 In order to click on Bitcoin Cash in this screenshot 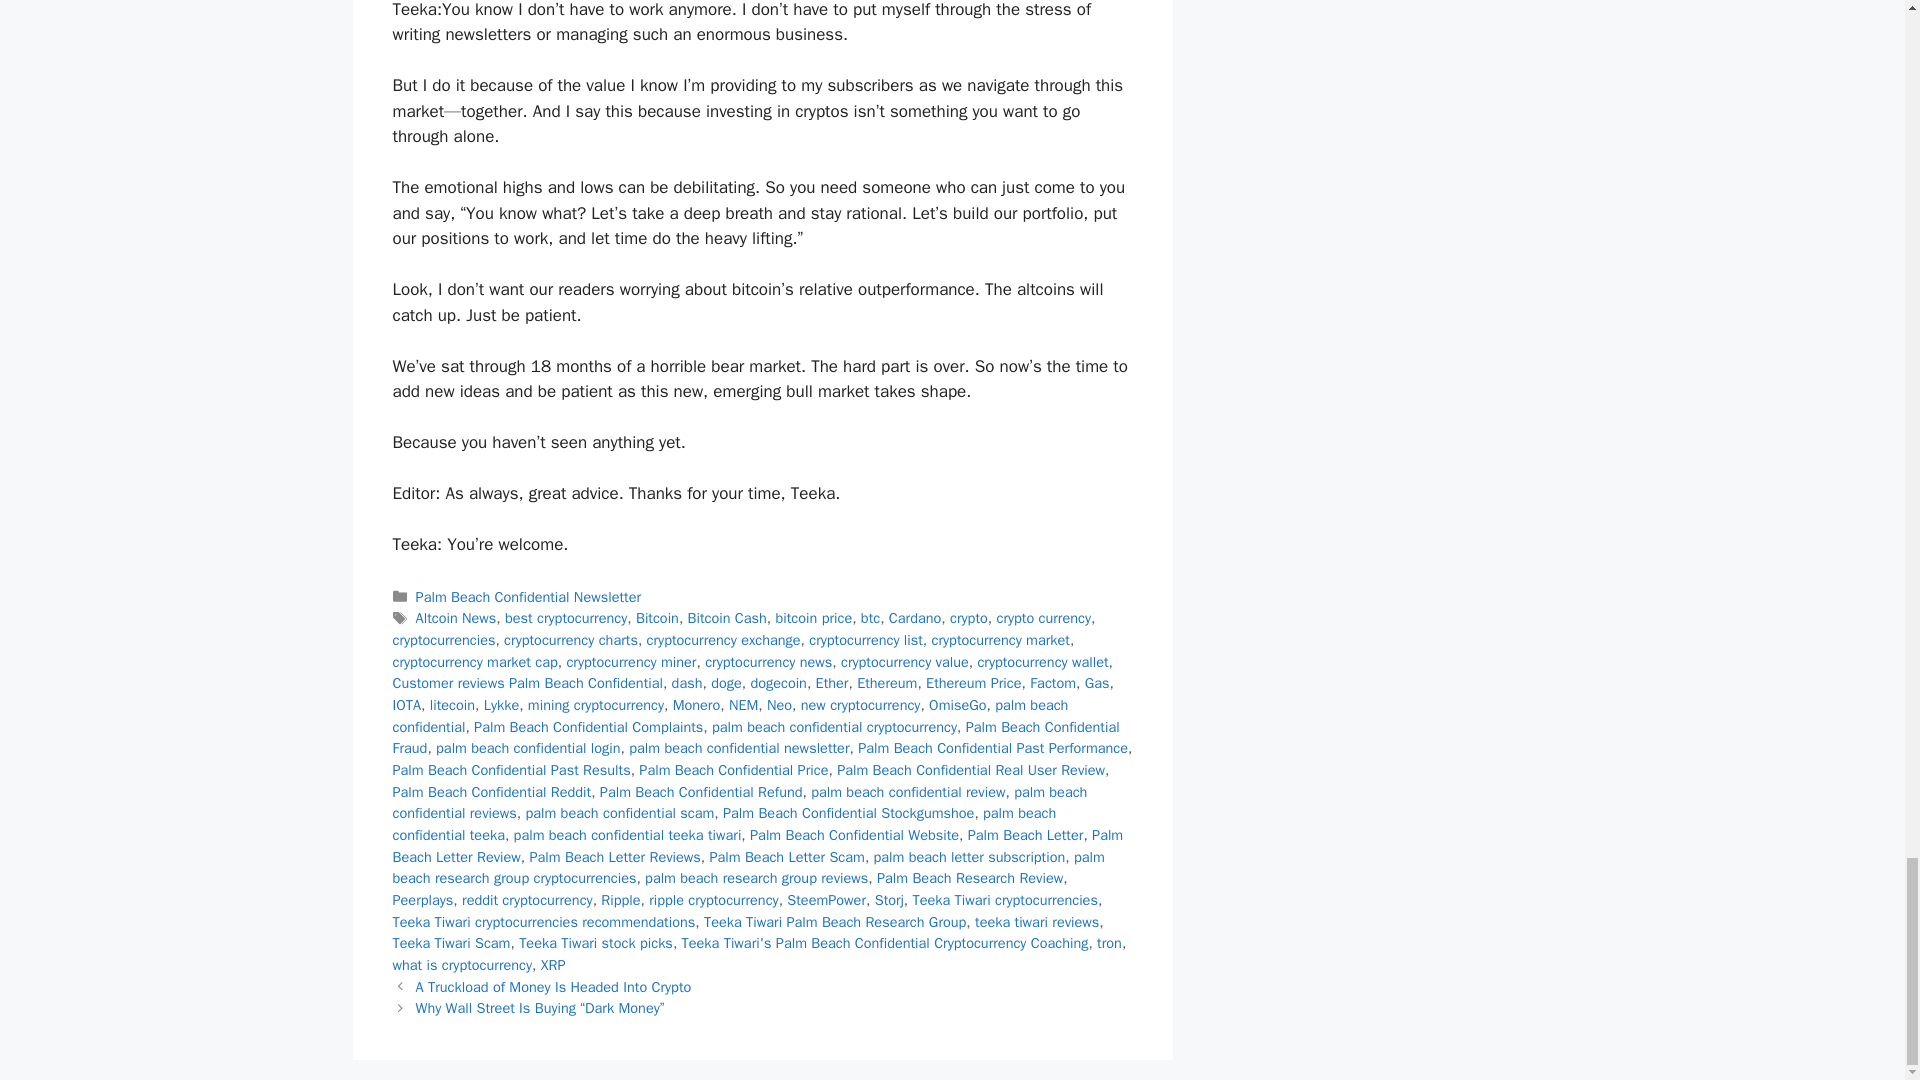, I will do `click(726, 618)`.